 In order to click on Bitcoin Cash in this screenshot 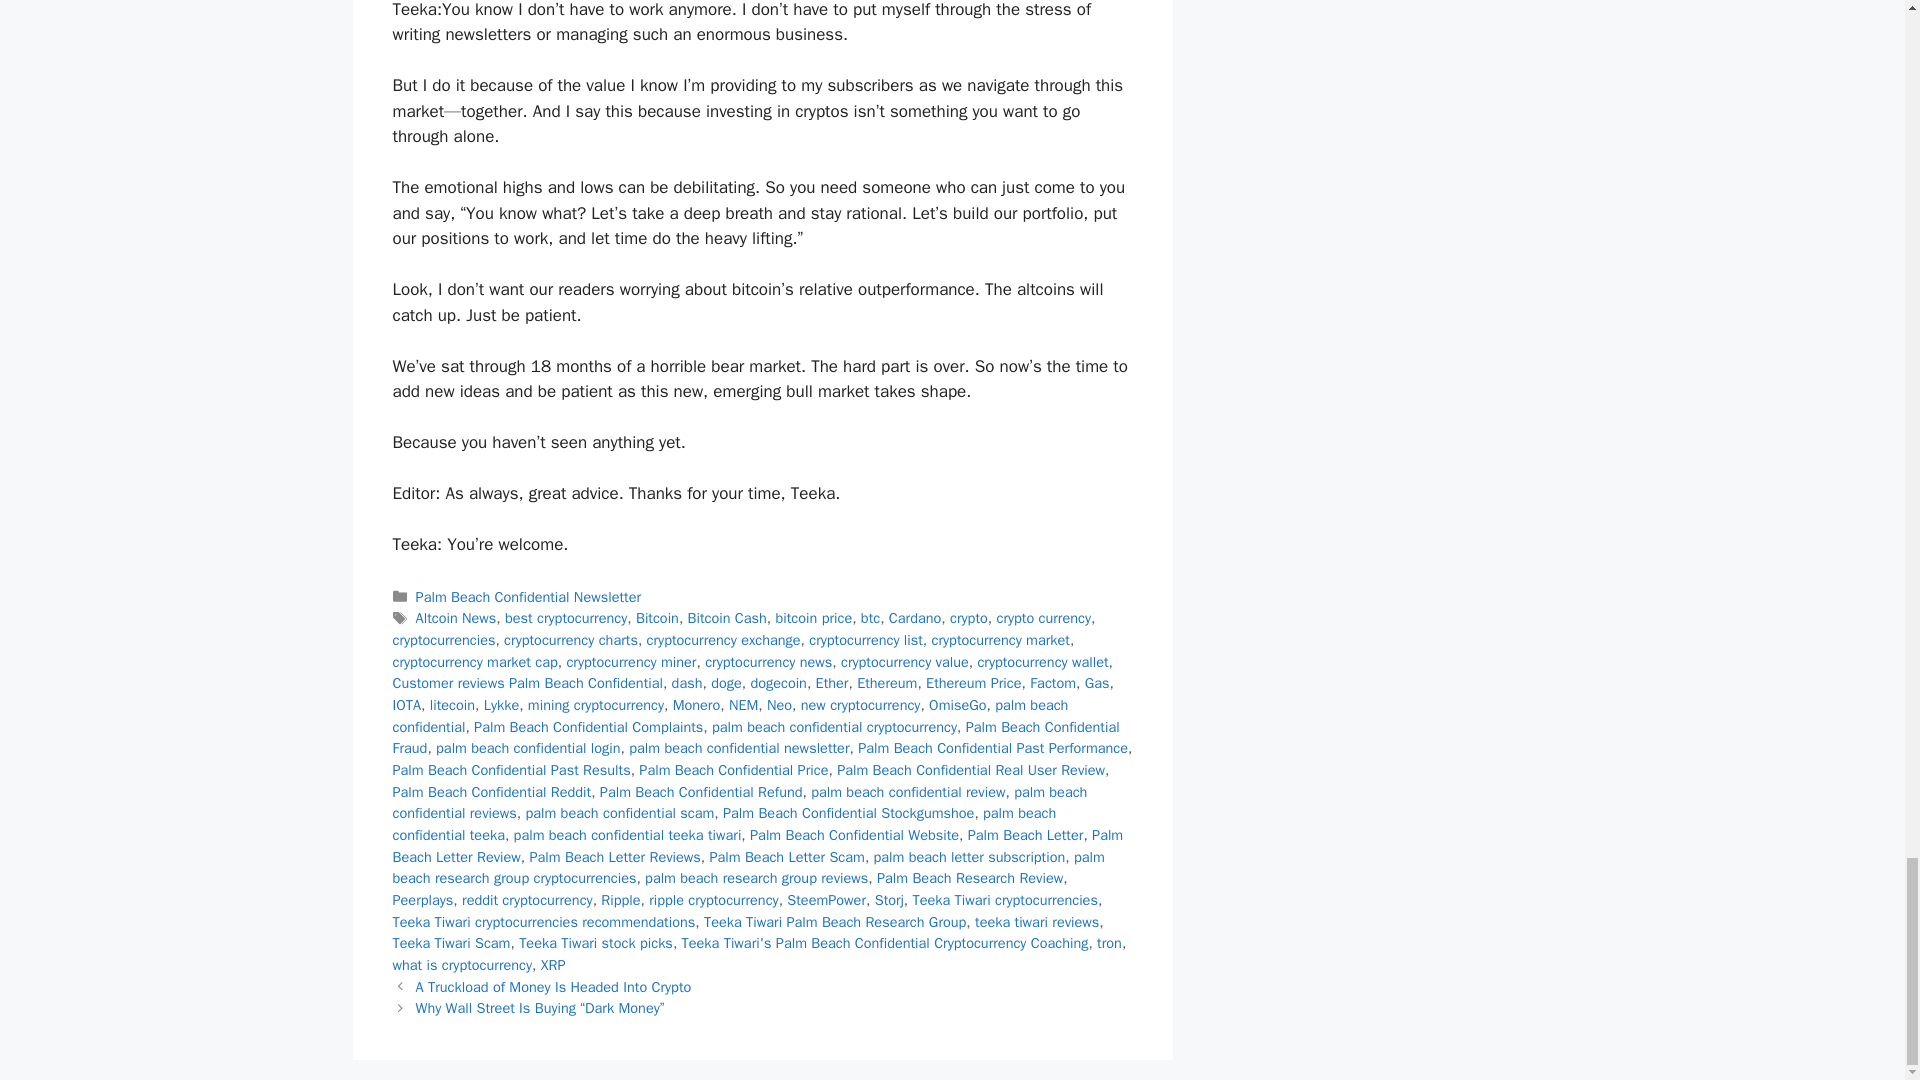, I will do `click(726, 618)`.